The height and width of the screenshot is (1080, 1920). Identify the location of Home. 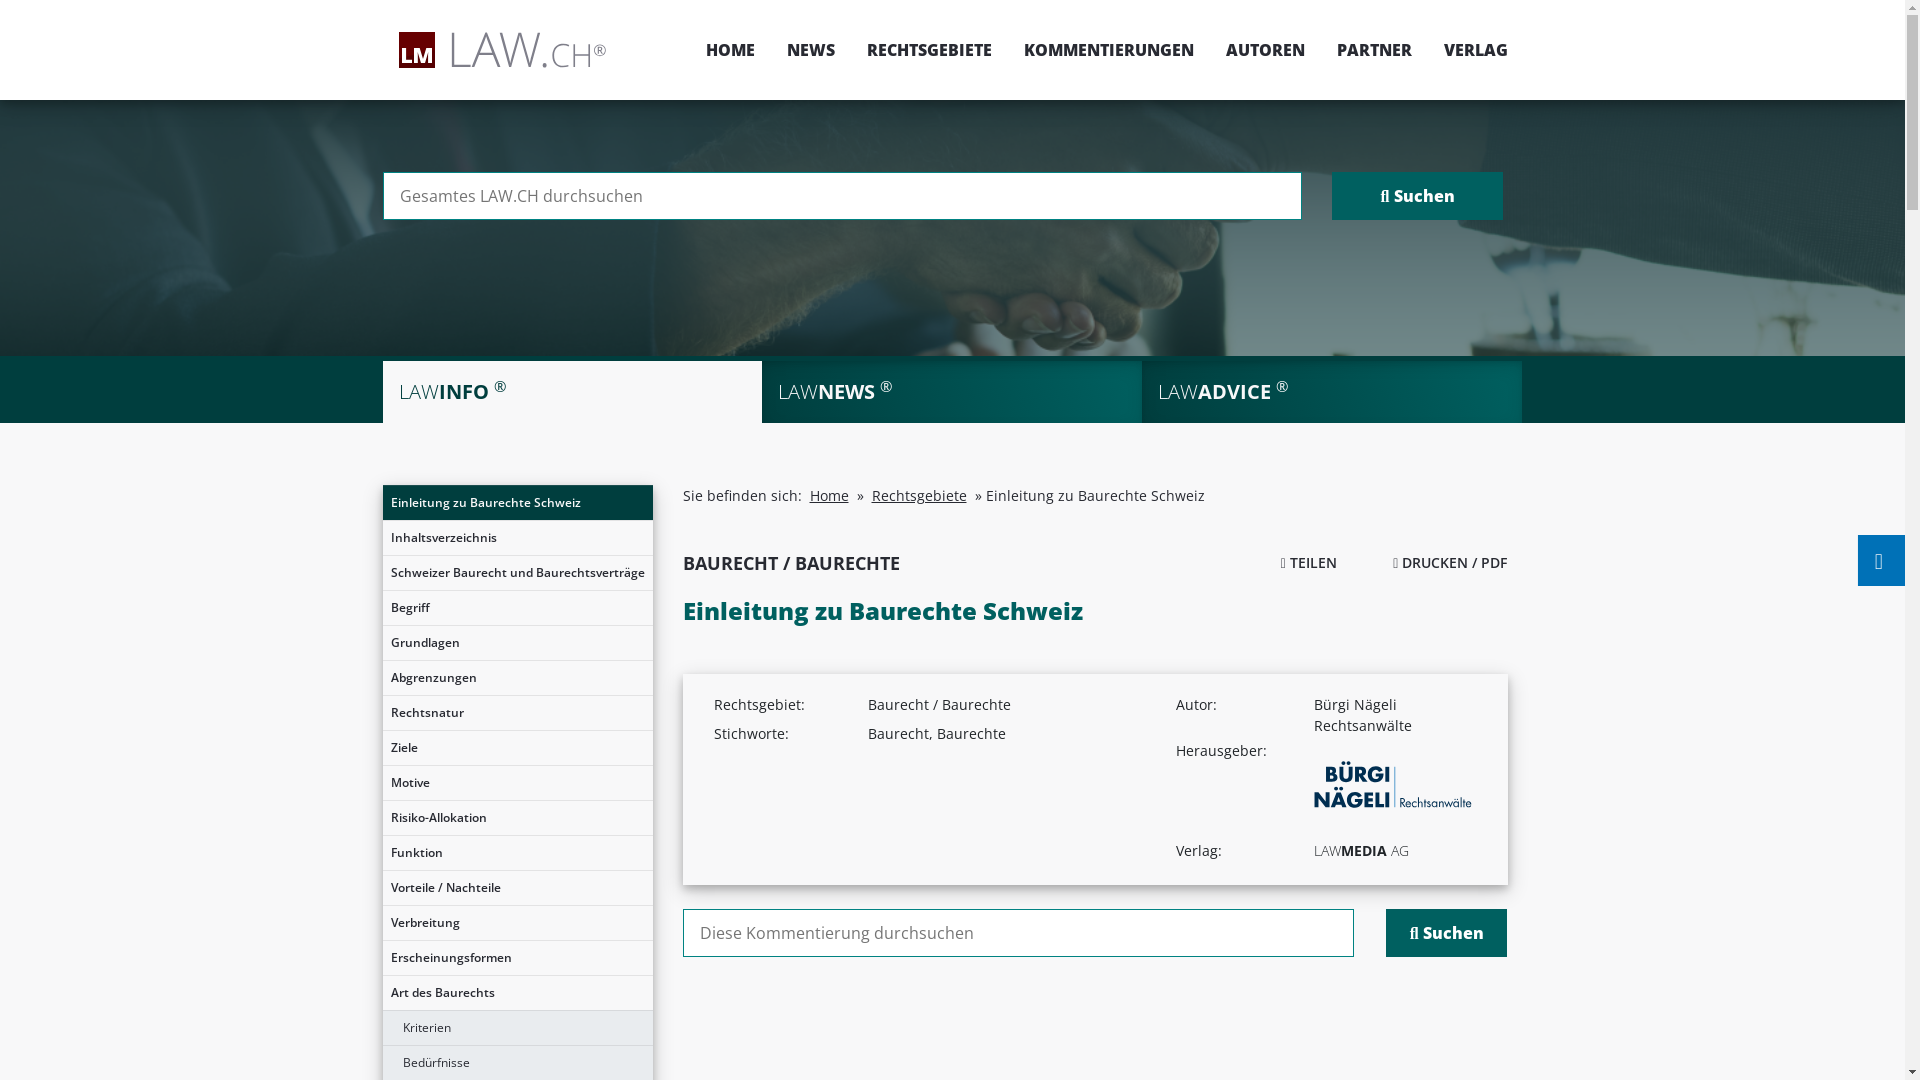
(830, 496).